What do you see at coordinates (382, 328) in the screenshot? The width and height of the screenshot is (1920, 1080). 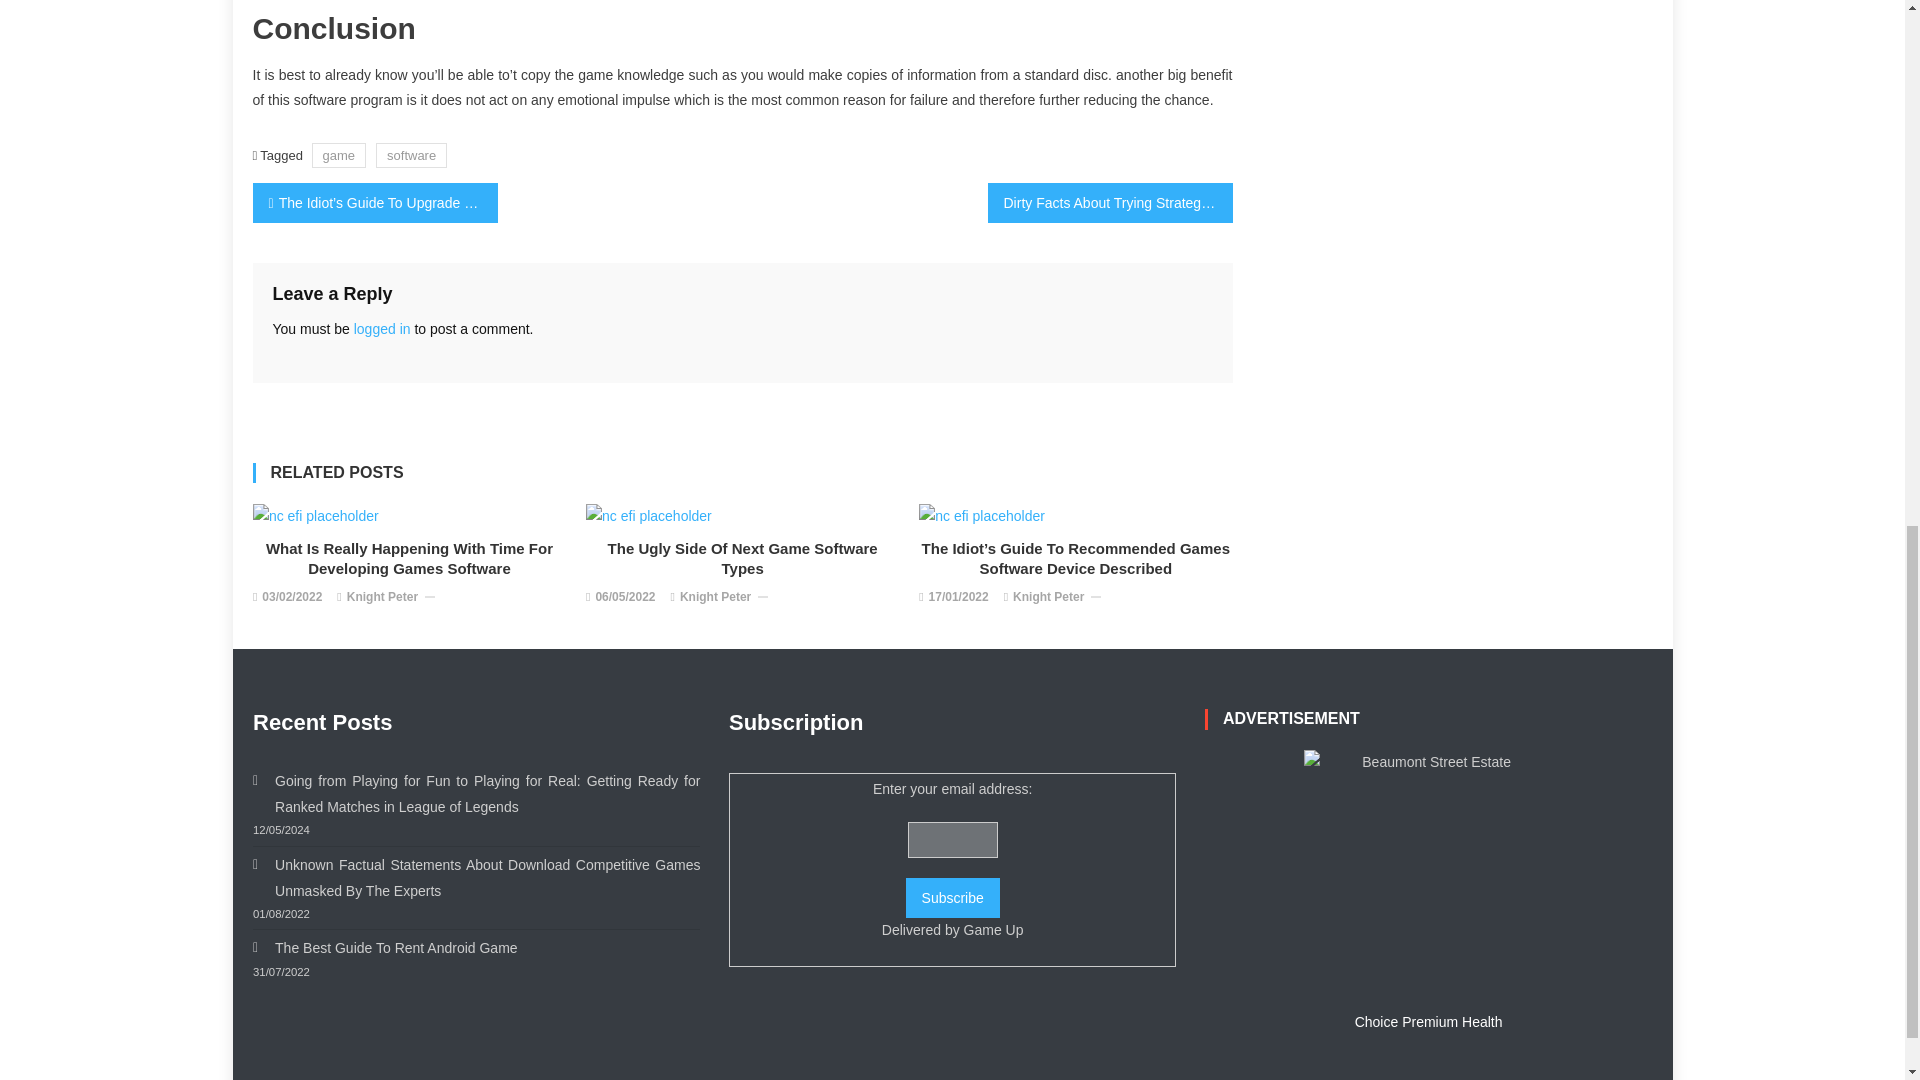 I see `logged in` at bounding box center [382, 328].